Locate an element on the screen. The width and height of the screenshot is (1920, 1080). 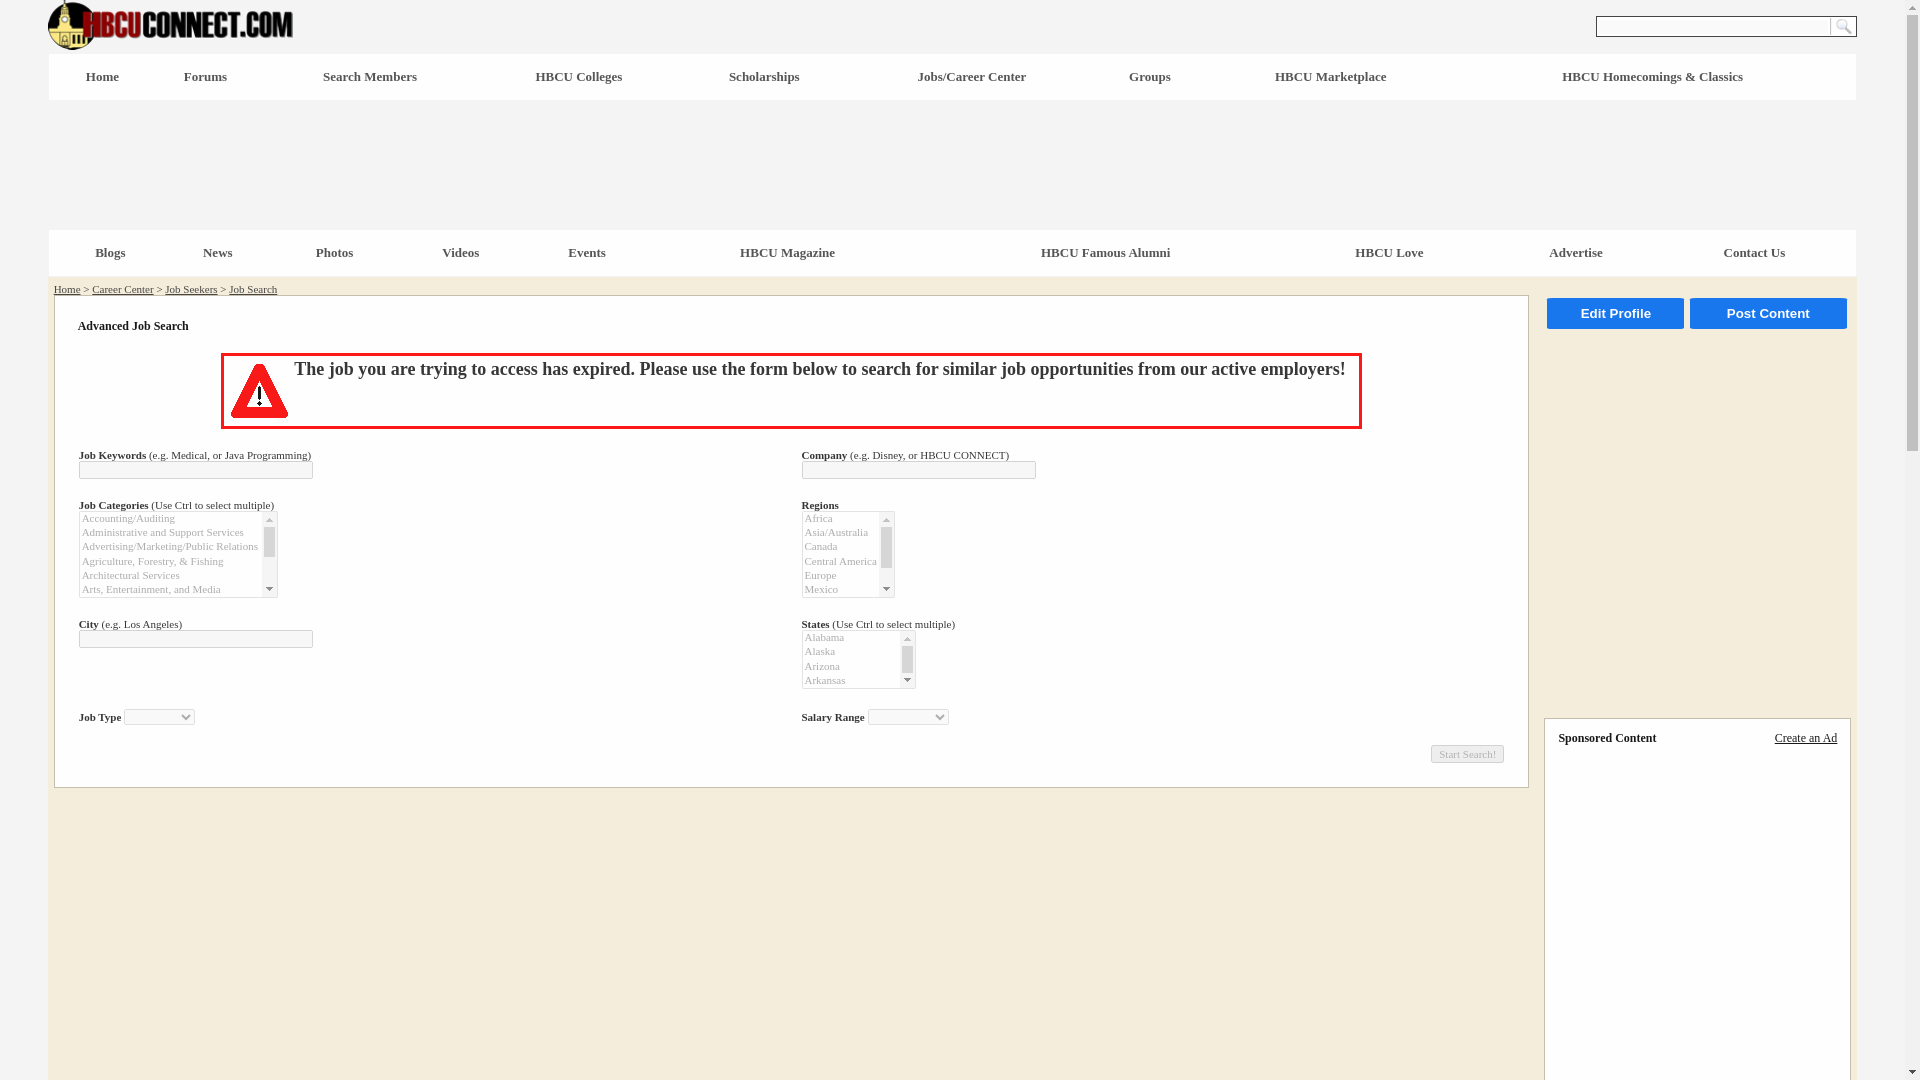
Start Search! is located at coordinates (1466, 754).